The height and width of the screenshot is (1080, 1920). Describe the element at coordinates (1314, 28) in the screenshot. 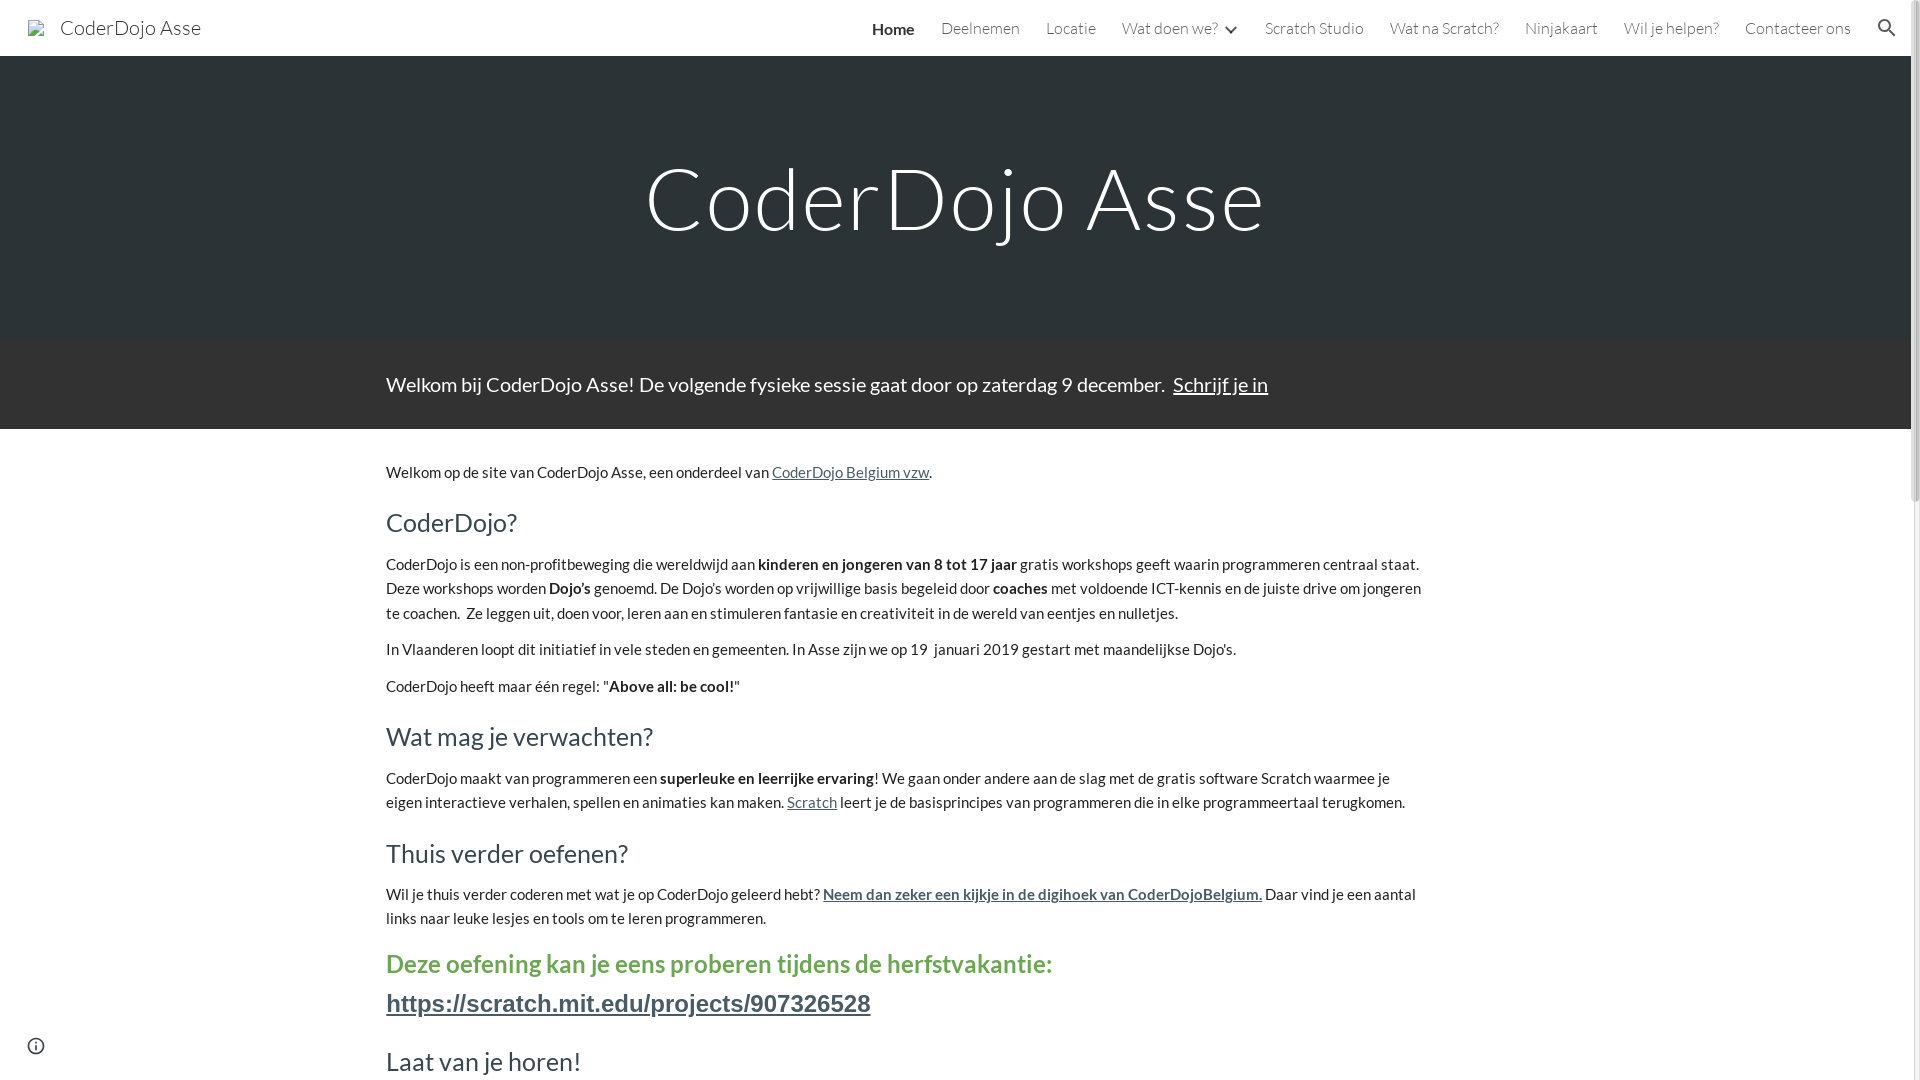

I see `Scratch Studio` at that location.